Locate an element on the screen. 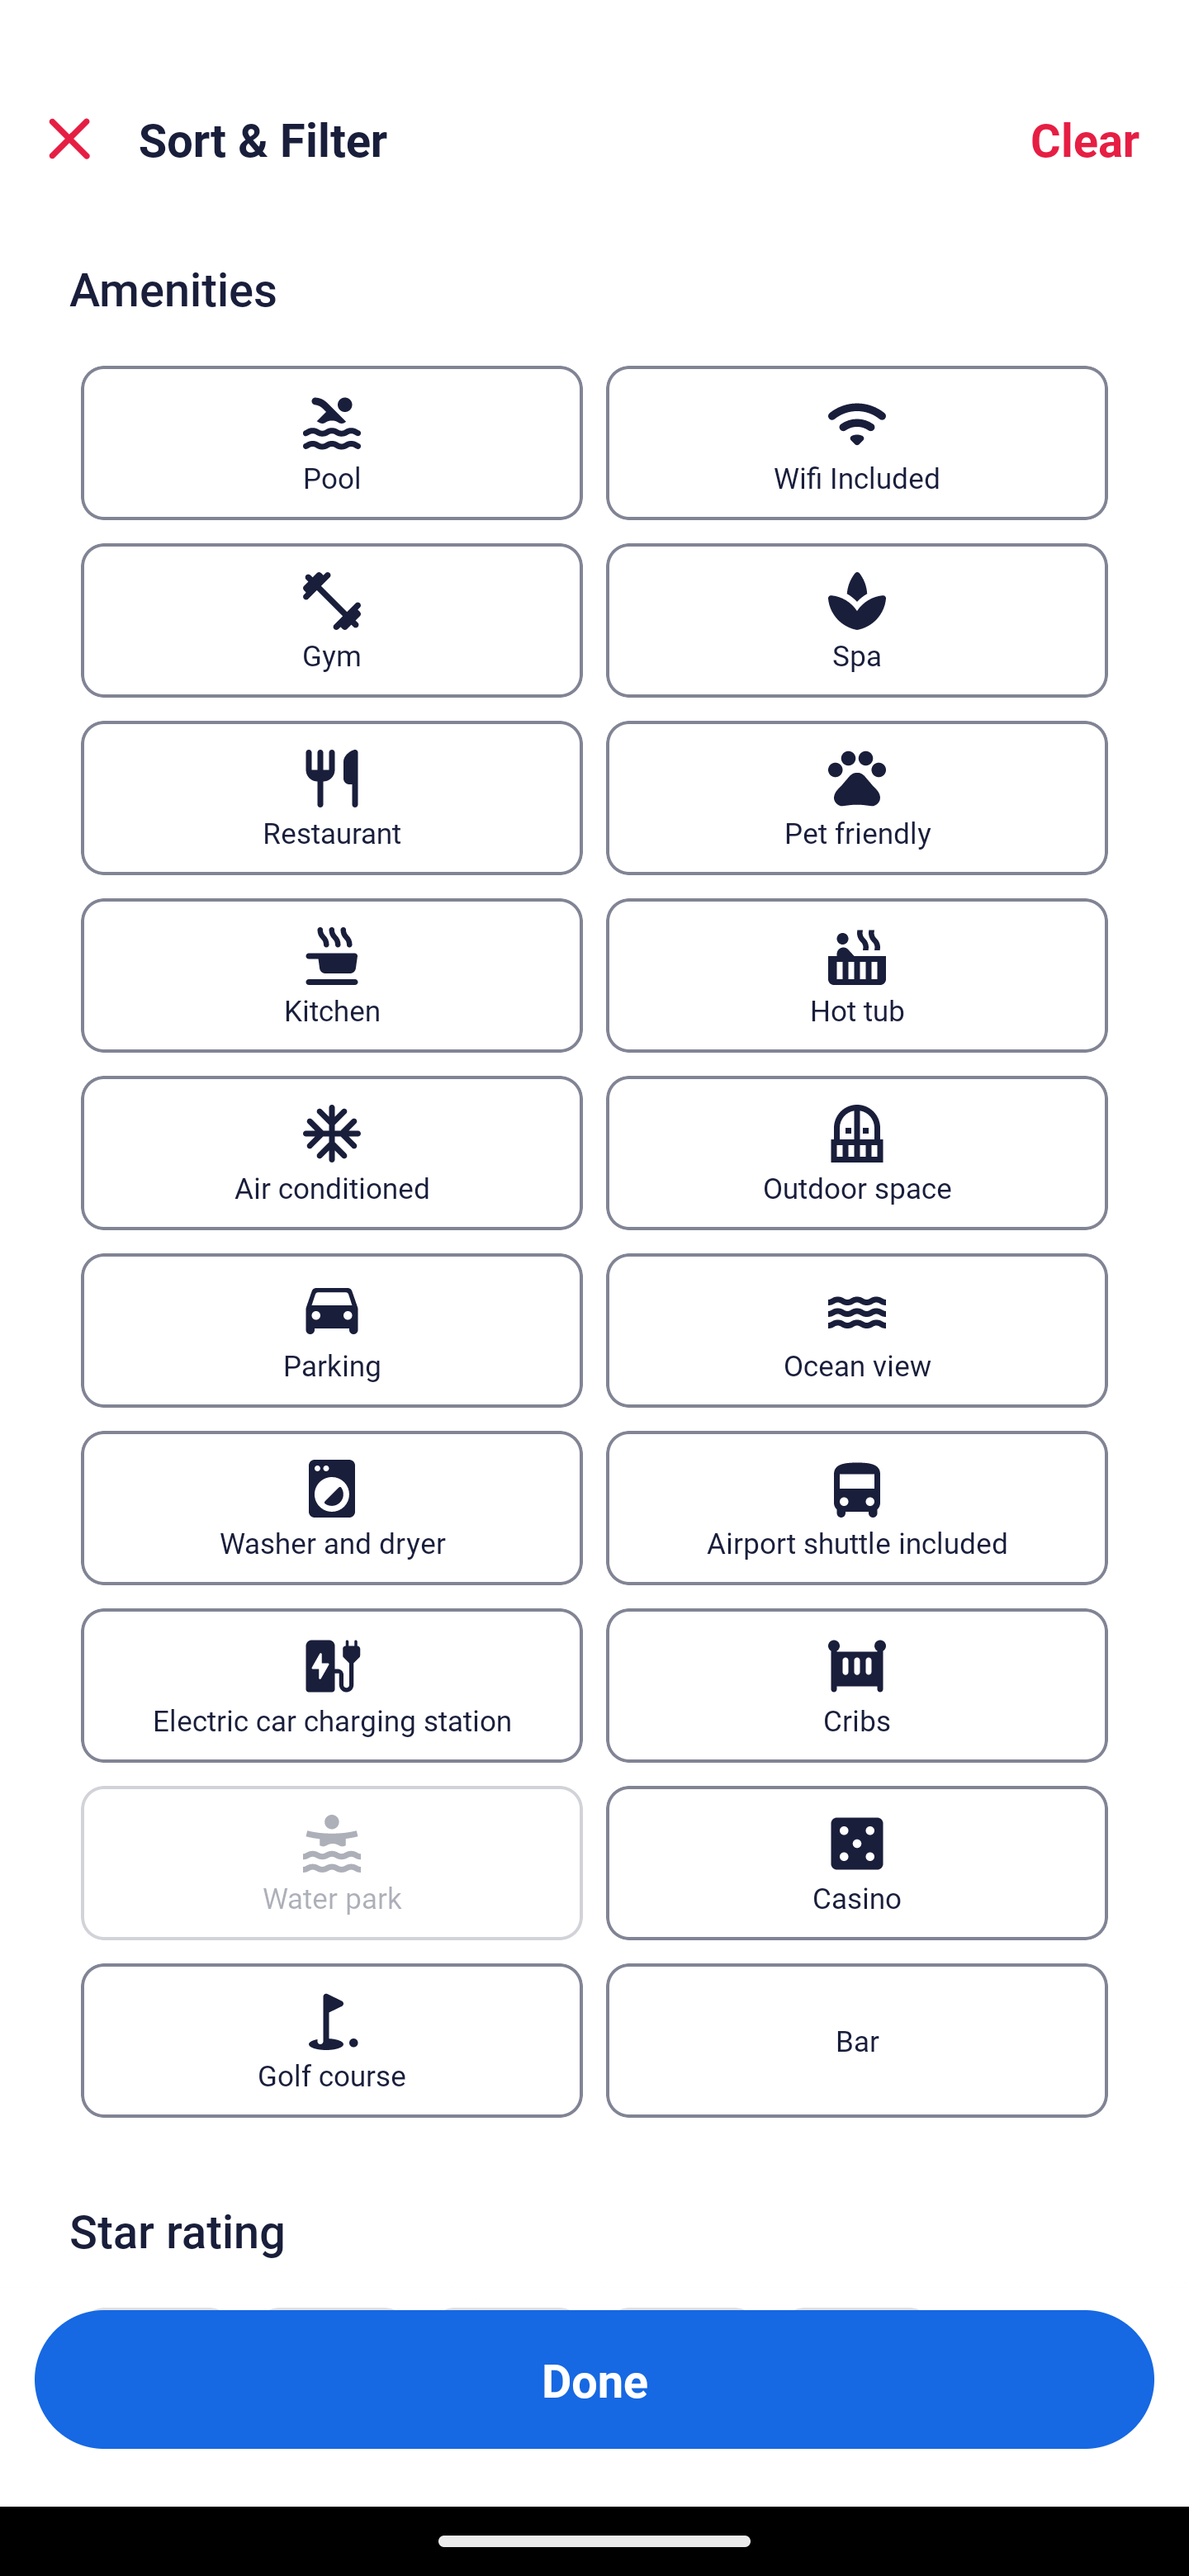  Clear is located at coordinates (1085, 139).